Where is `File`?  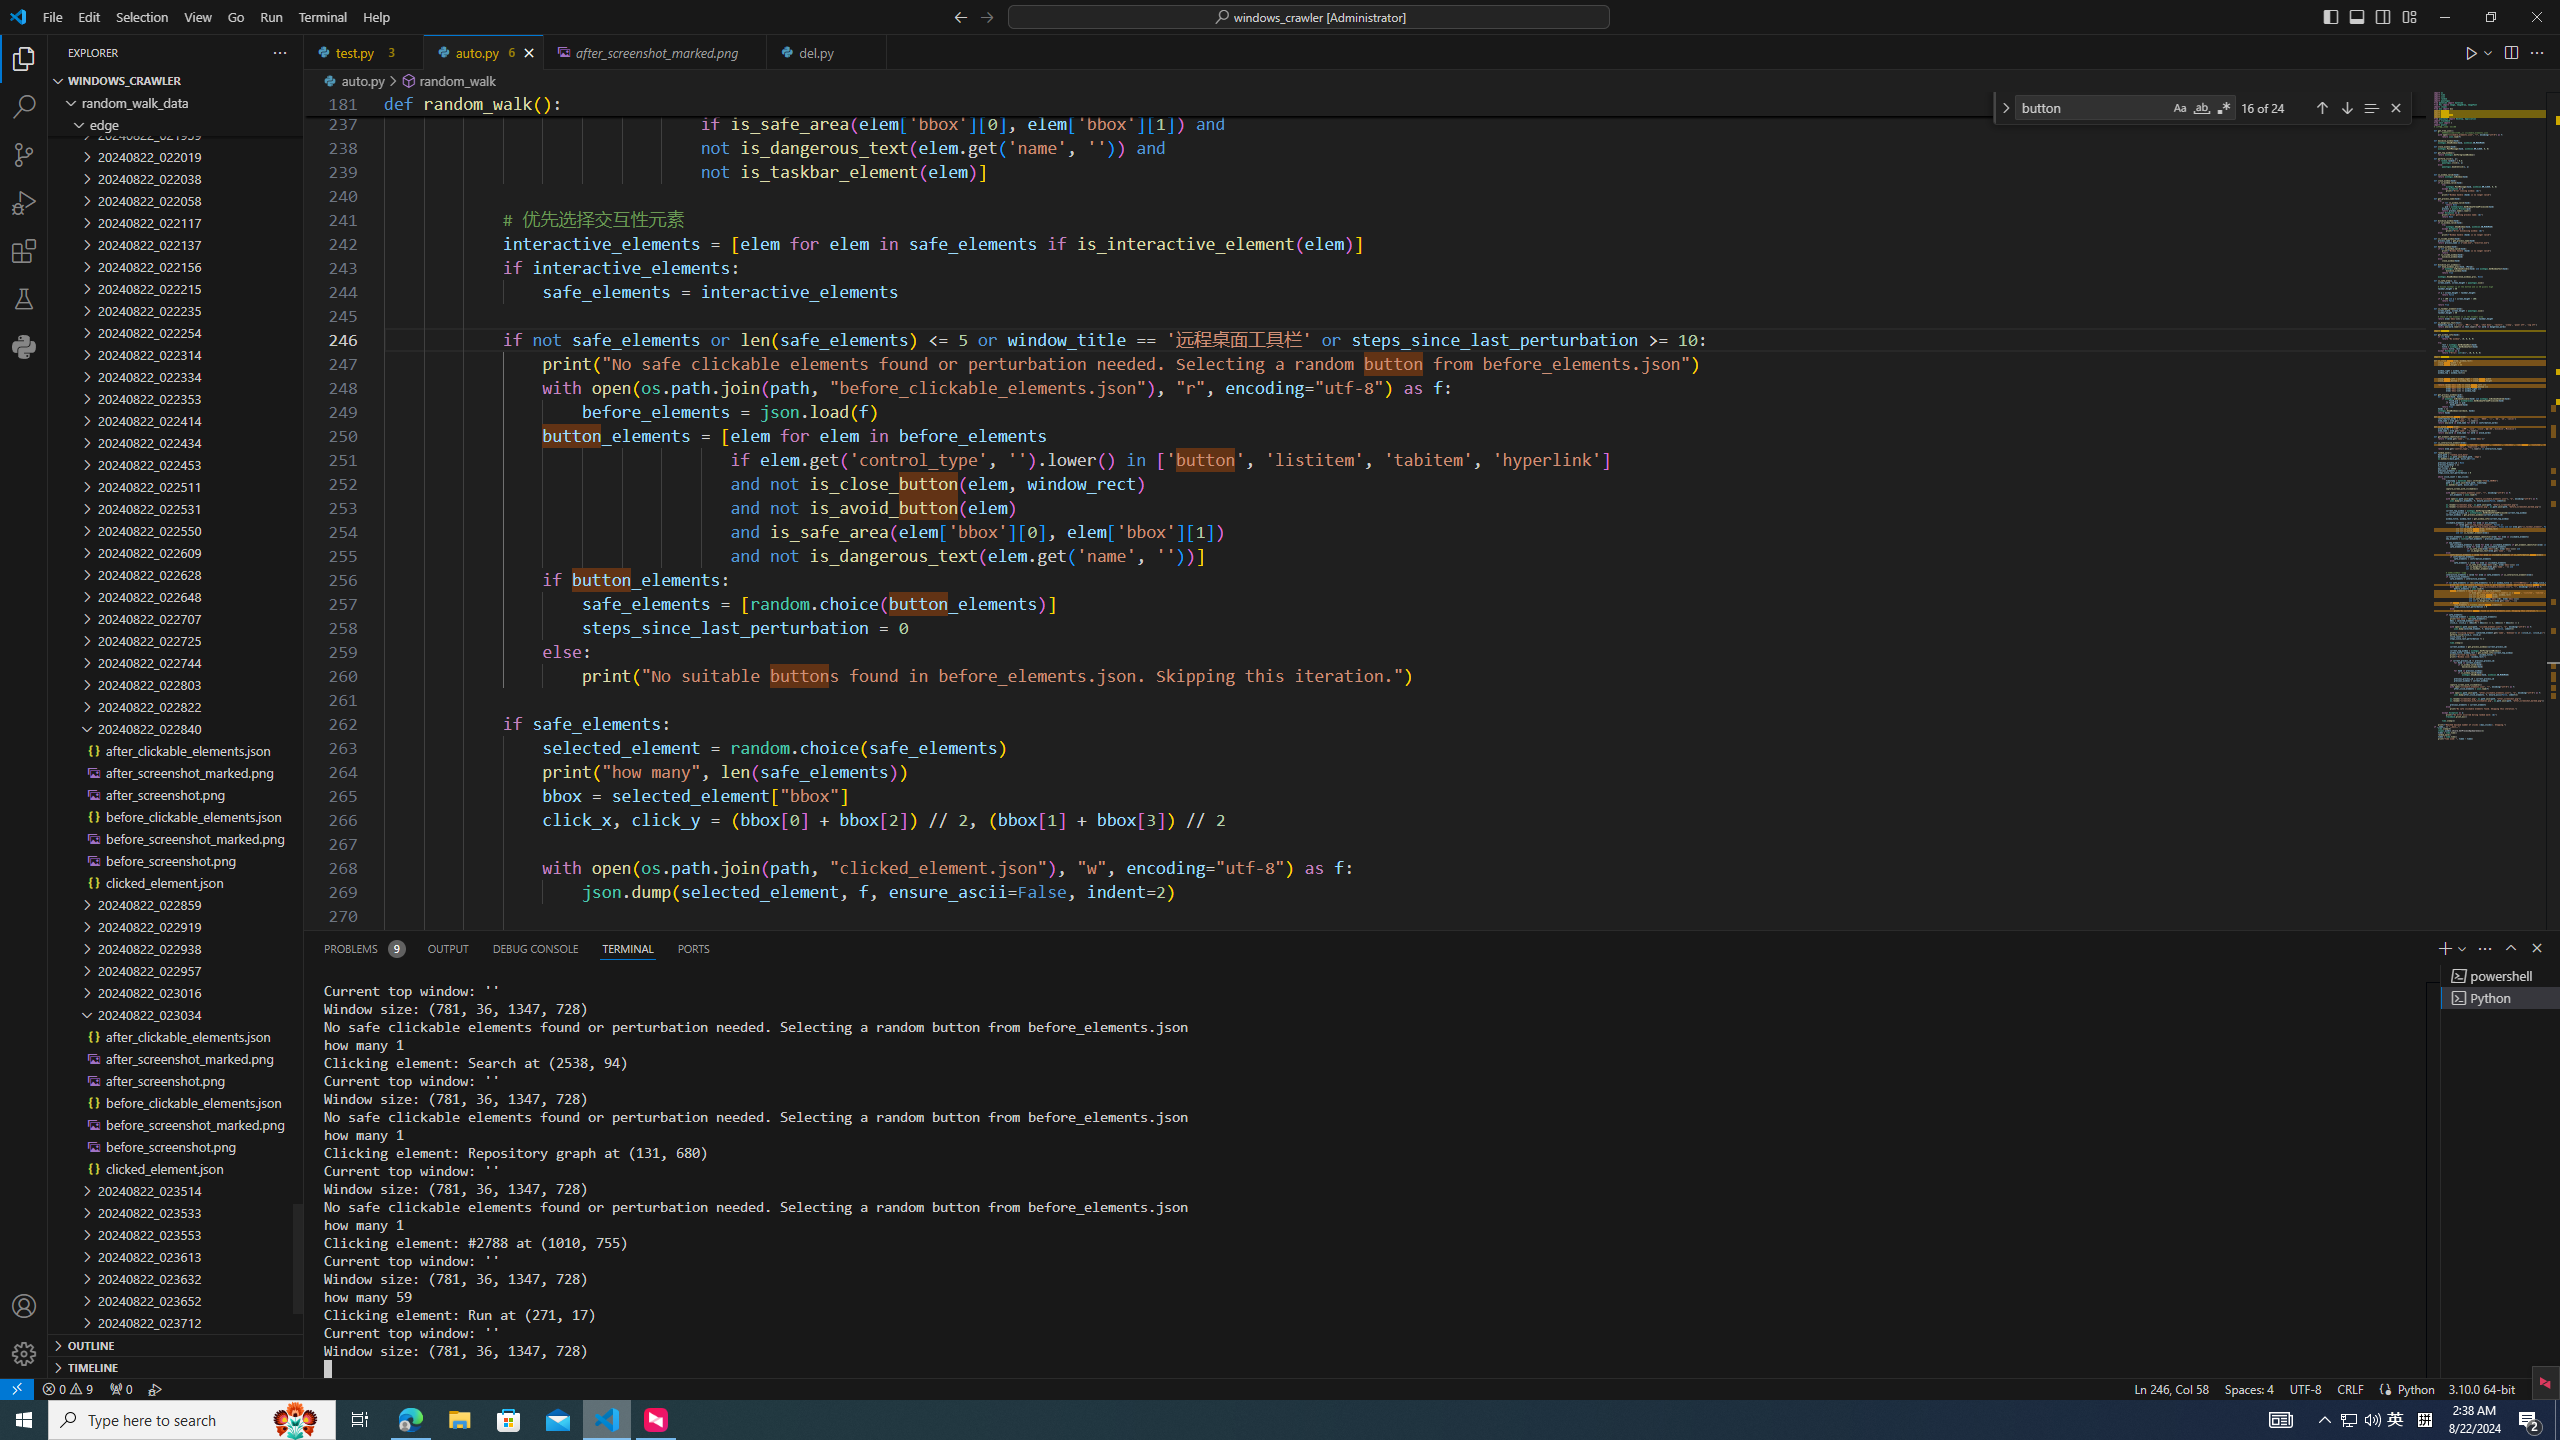
File is located at coordinates (53, 17).